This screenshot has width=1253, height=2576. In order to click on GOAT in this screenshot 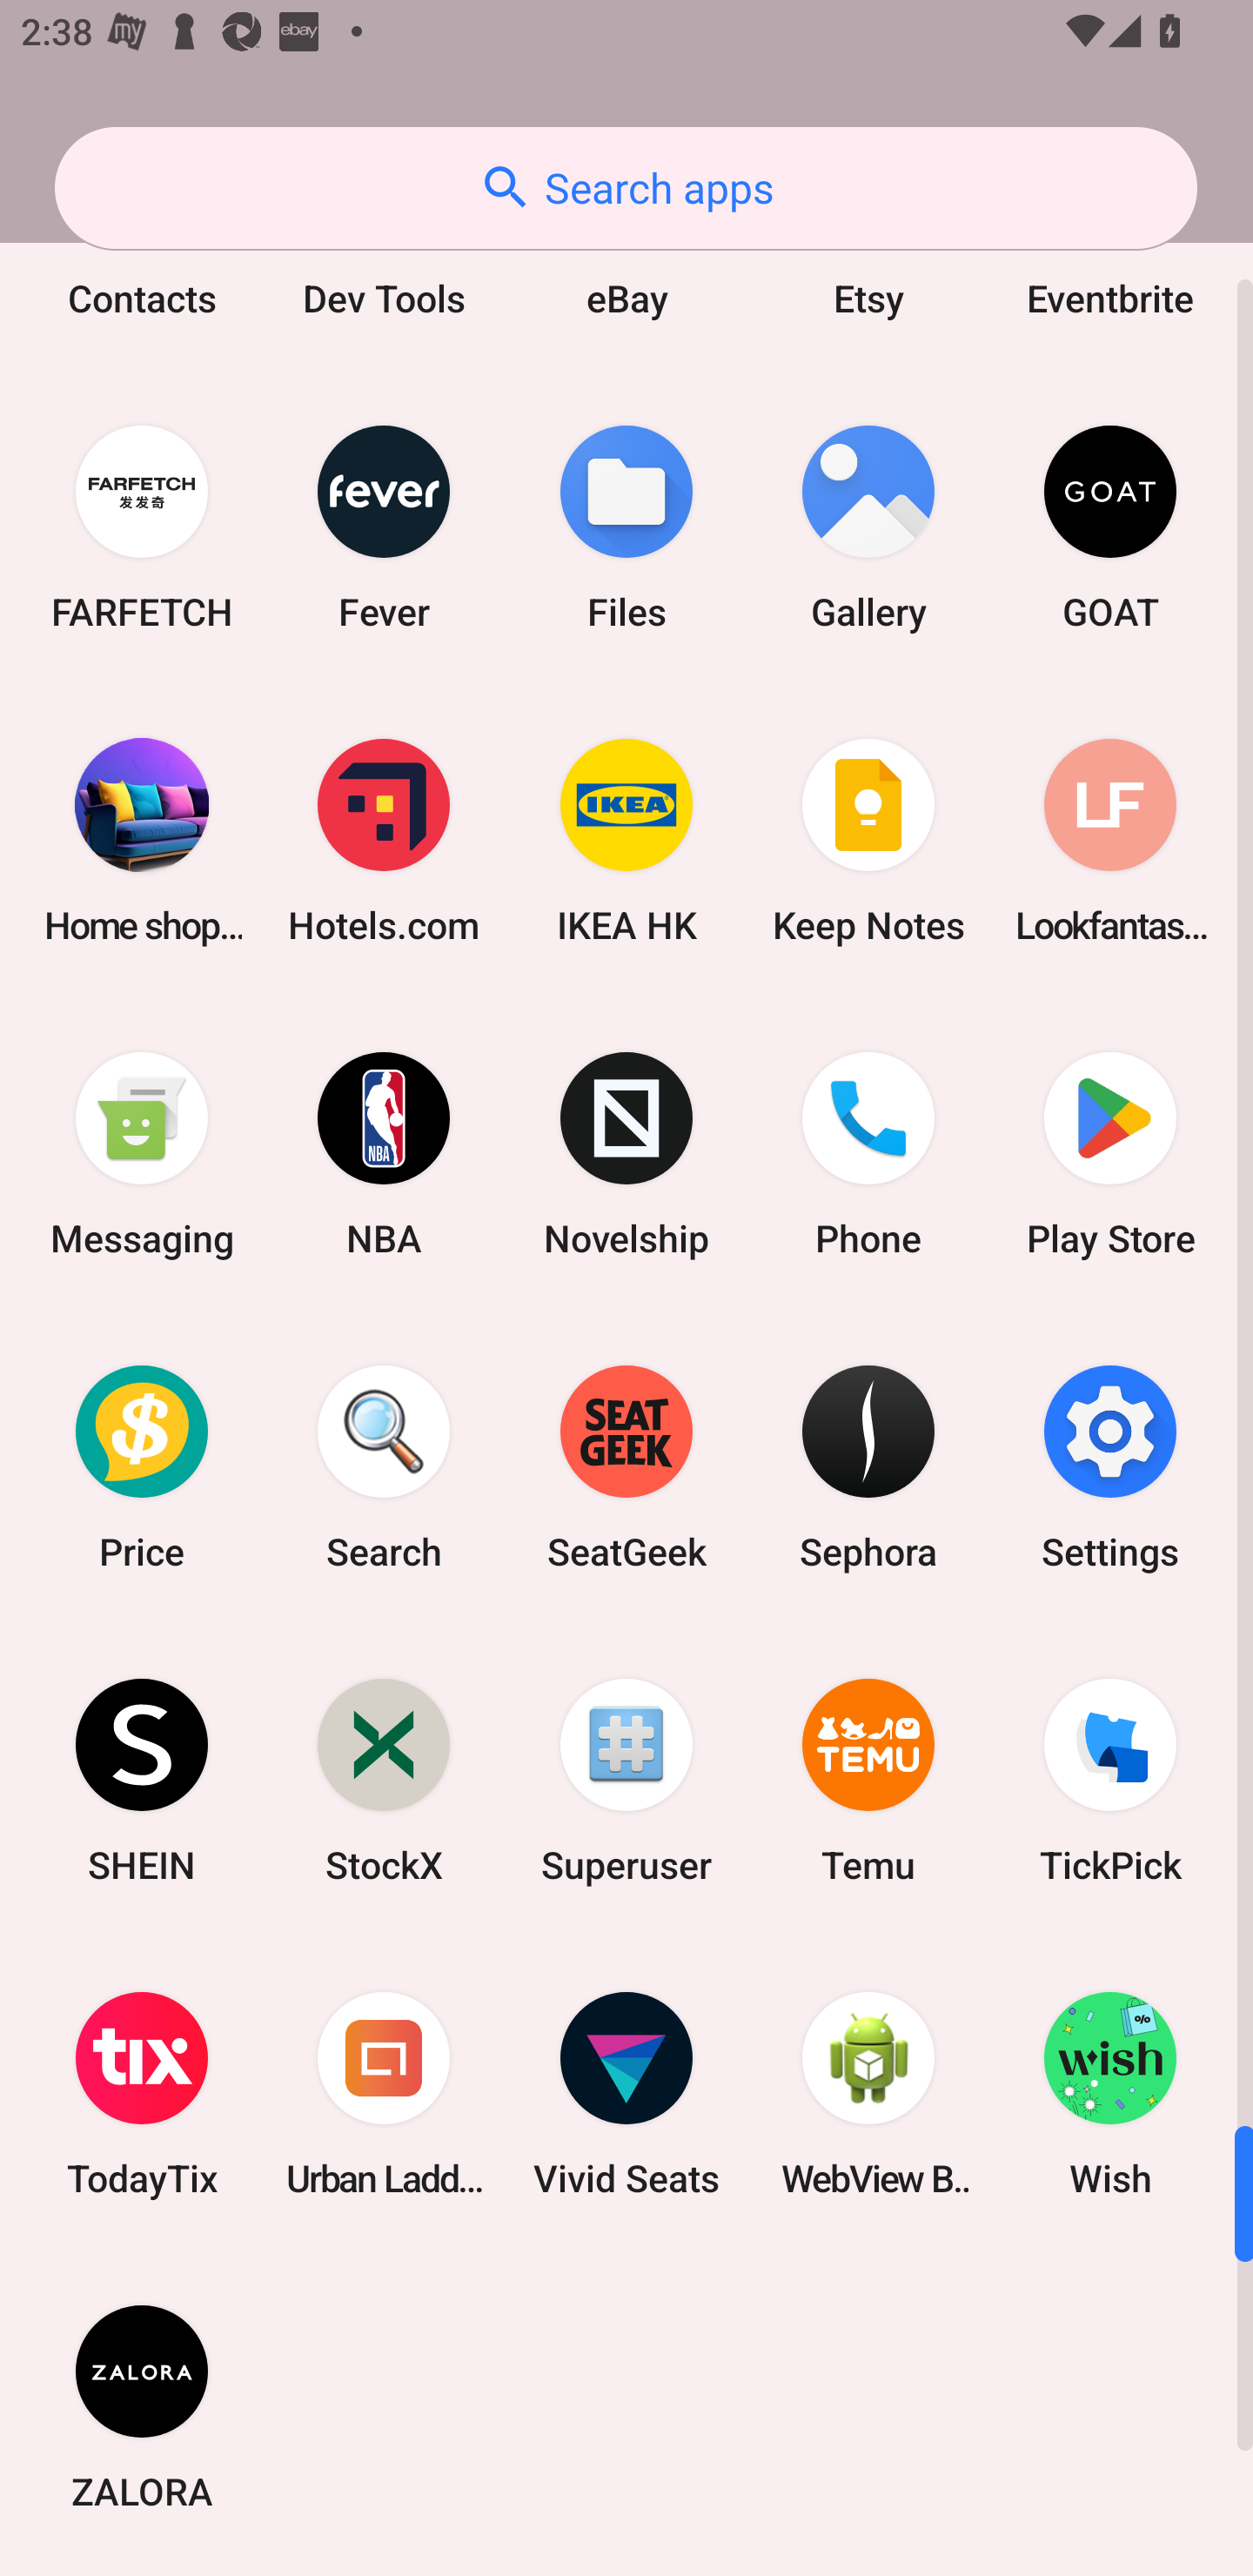, I will do `click(1110, 527)`.